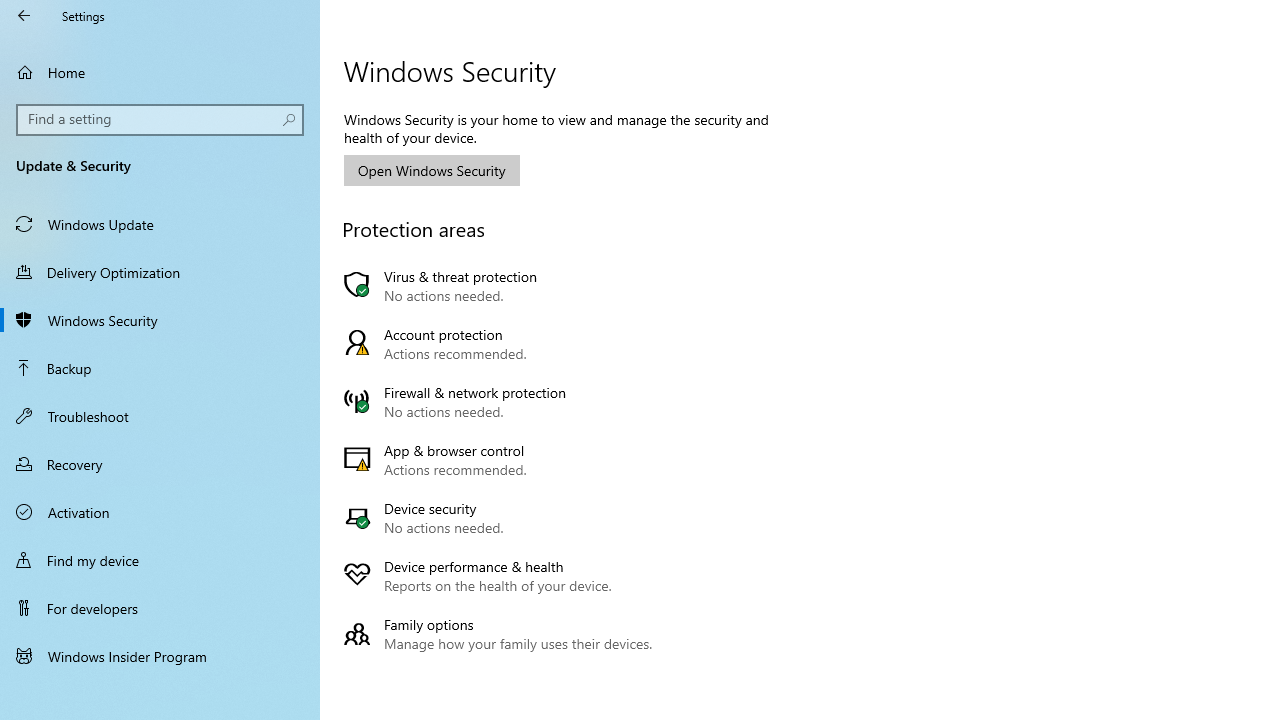  Describe the element at coordinates (160, 320) in the screenshot. I see `Windows Security` at that location.